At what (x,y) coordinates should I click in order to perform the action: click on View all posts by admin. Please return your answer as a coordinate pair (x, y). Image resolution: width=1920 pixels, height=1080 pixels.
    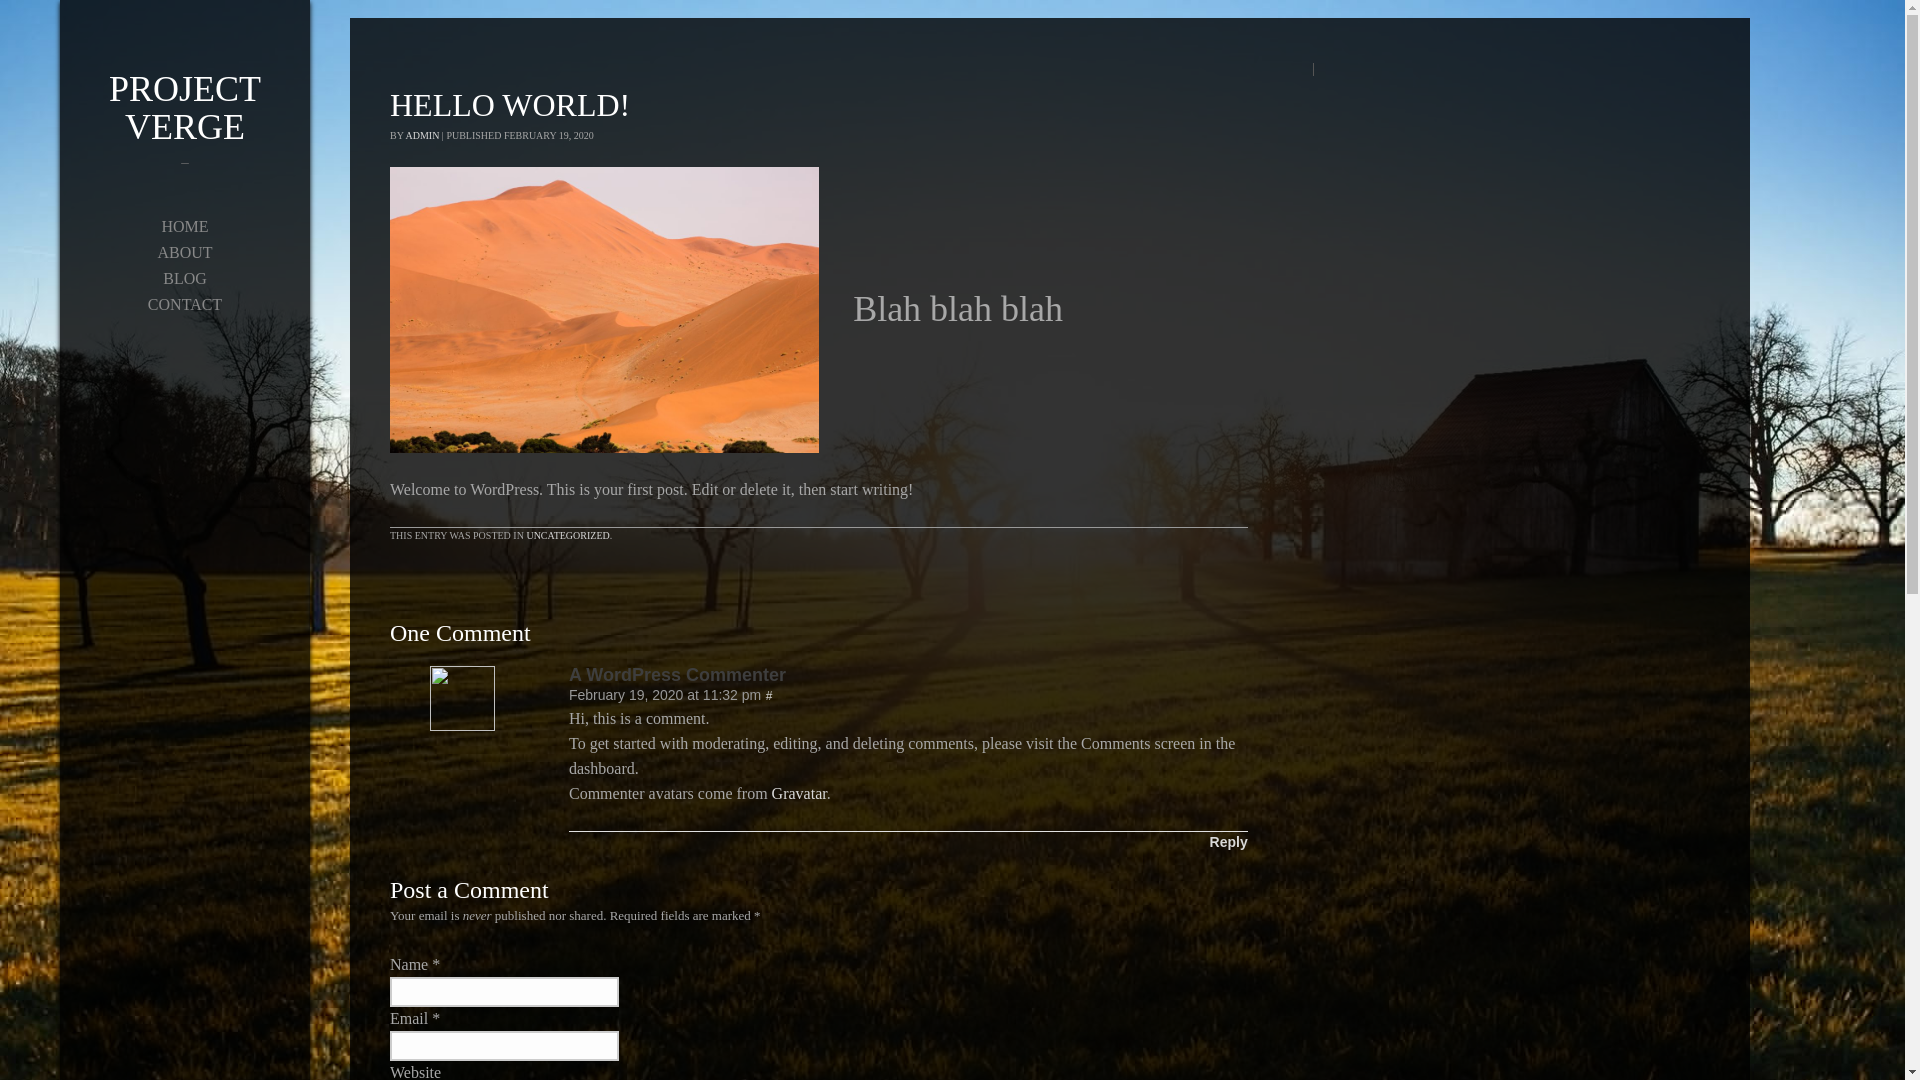
    Looking at the image, I should click on (422, 135).